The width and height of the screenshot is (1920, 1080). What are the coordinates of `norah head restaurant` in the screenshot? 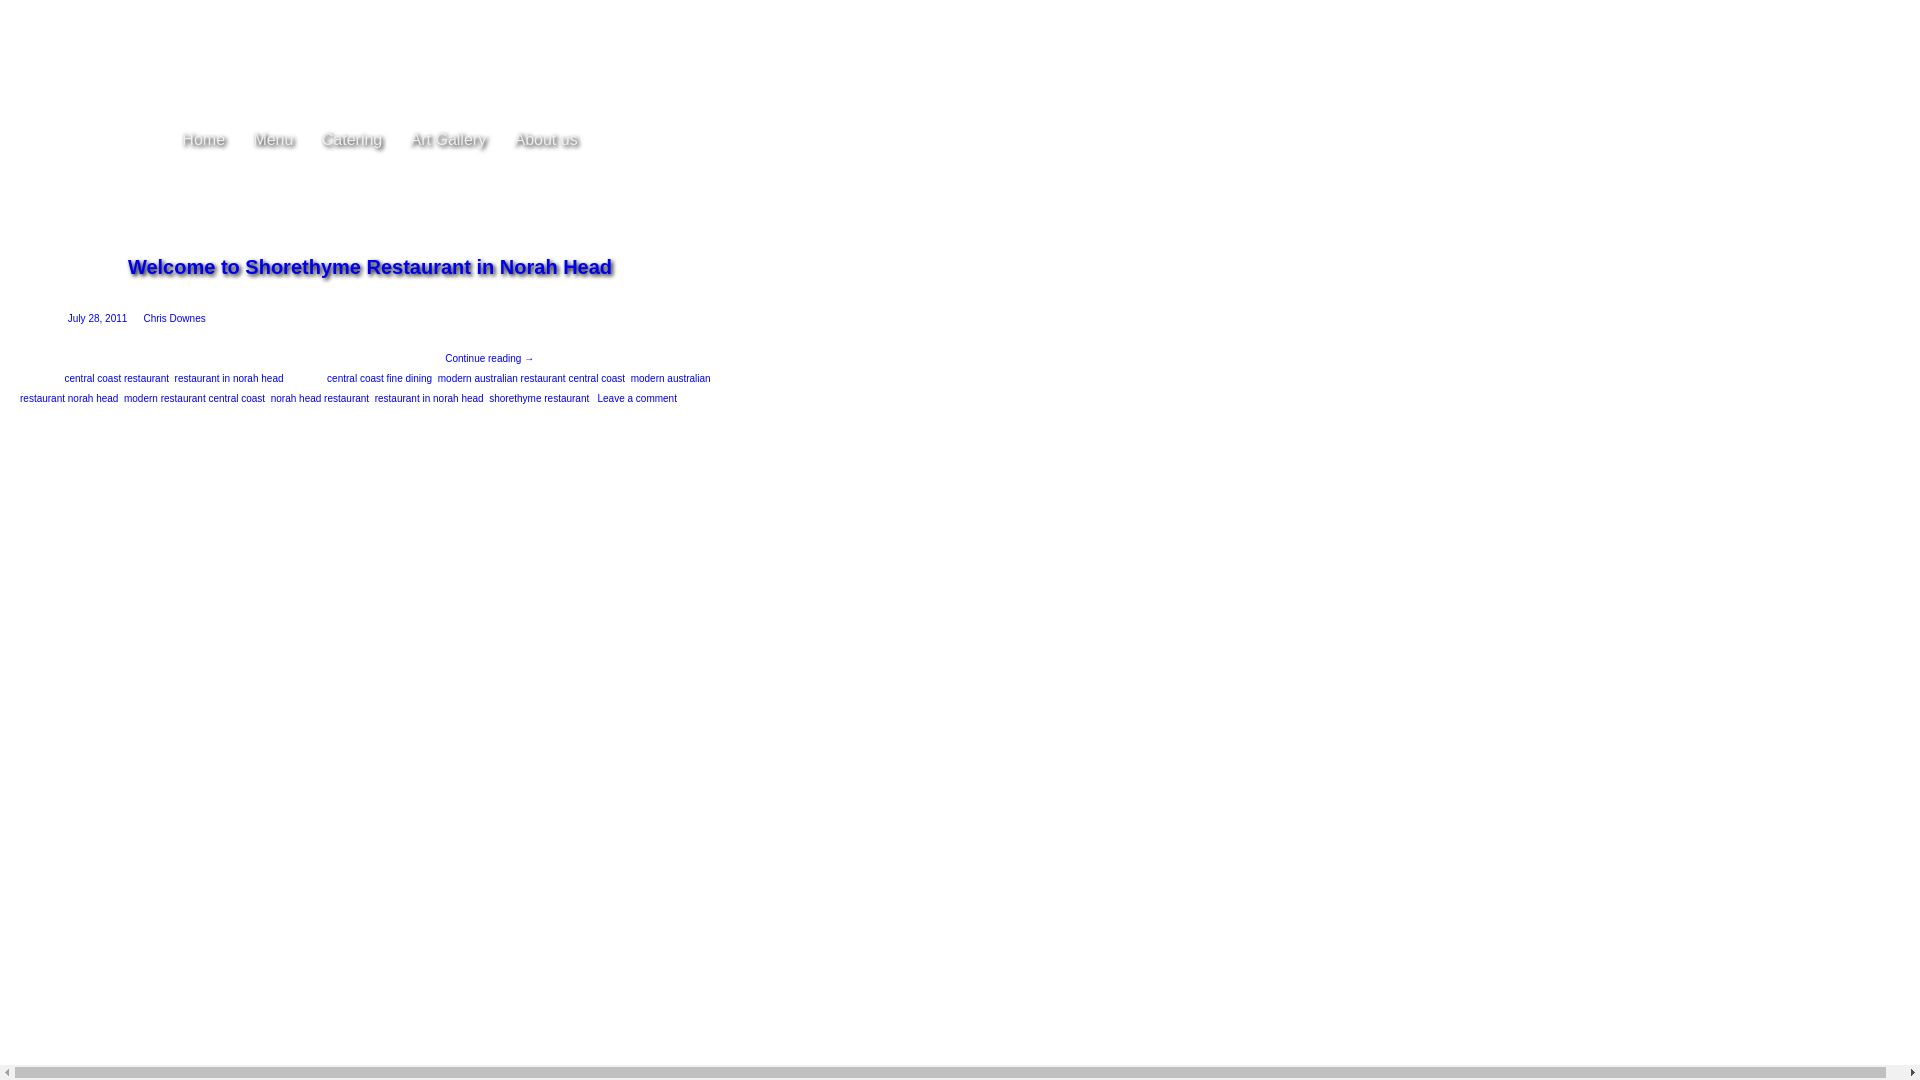 It's located at (320, 398).